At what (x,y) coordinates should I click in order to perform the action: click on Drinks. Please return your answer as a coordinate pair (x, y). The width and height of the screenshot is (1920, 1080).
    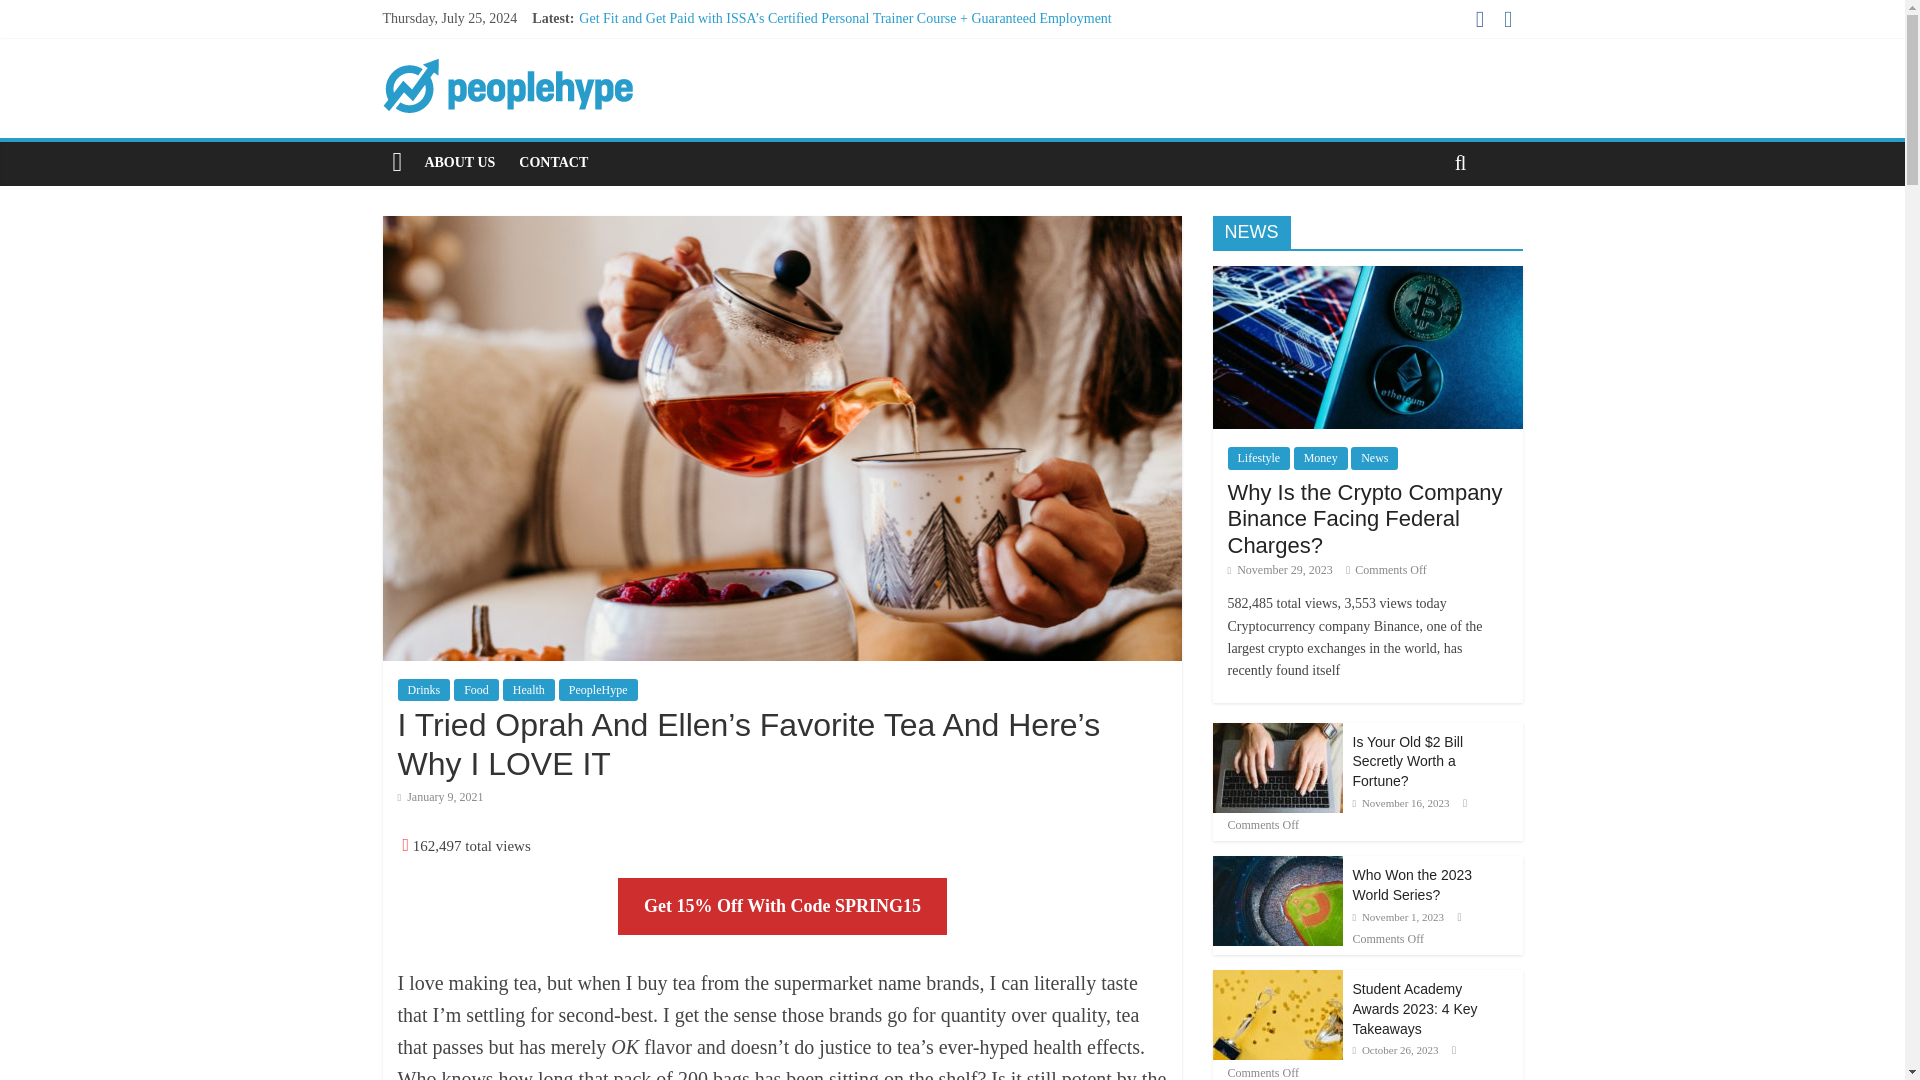
    Looking at the image, I should click on (424, 690).